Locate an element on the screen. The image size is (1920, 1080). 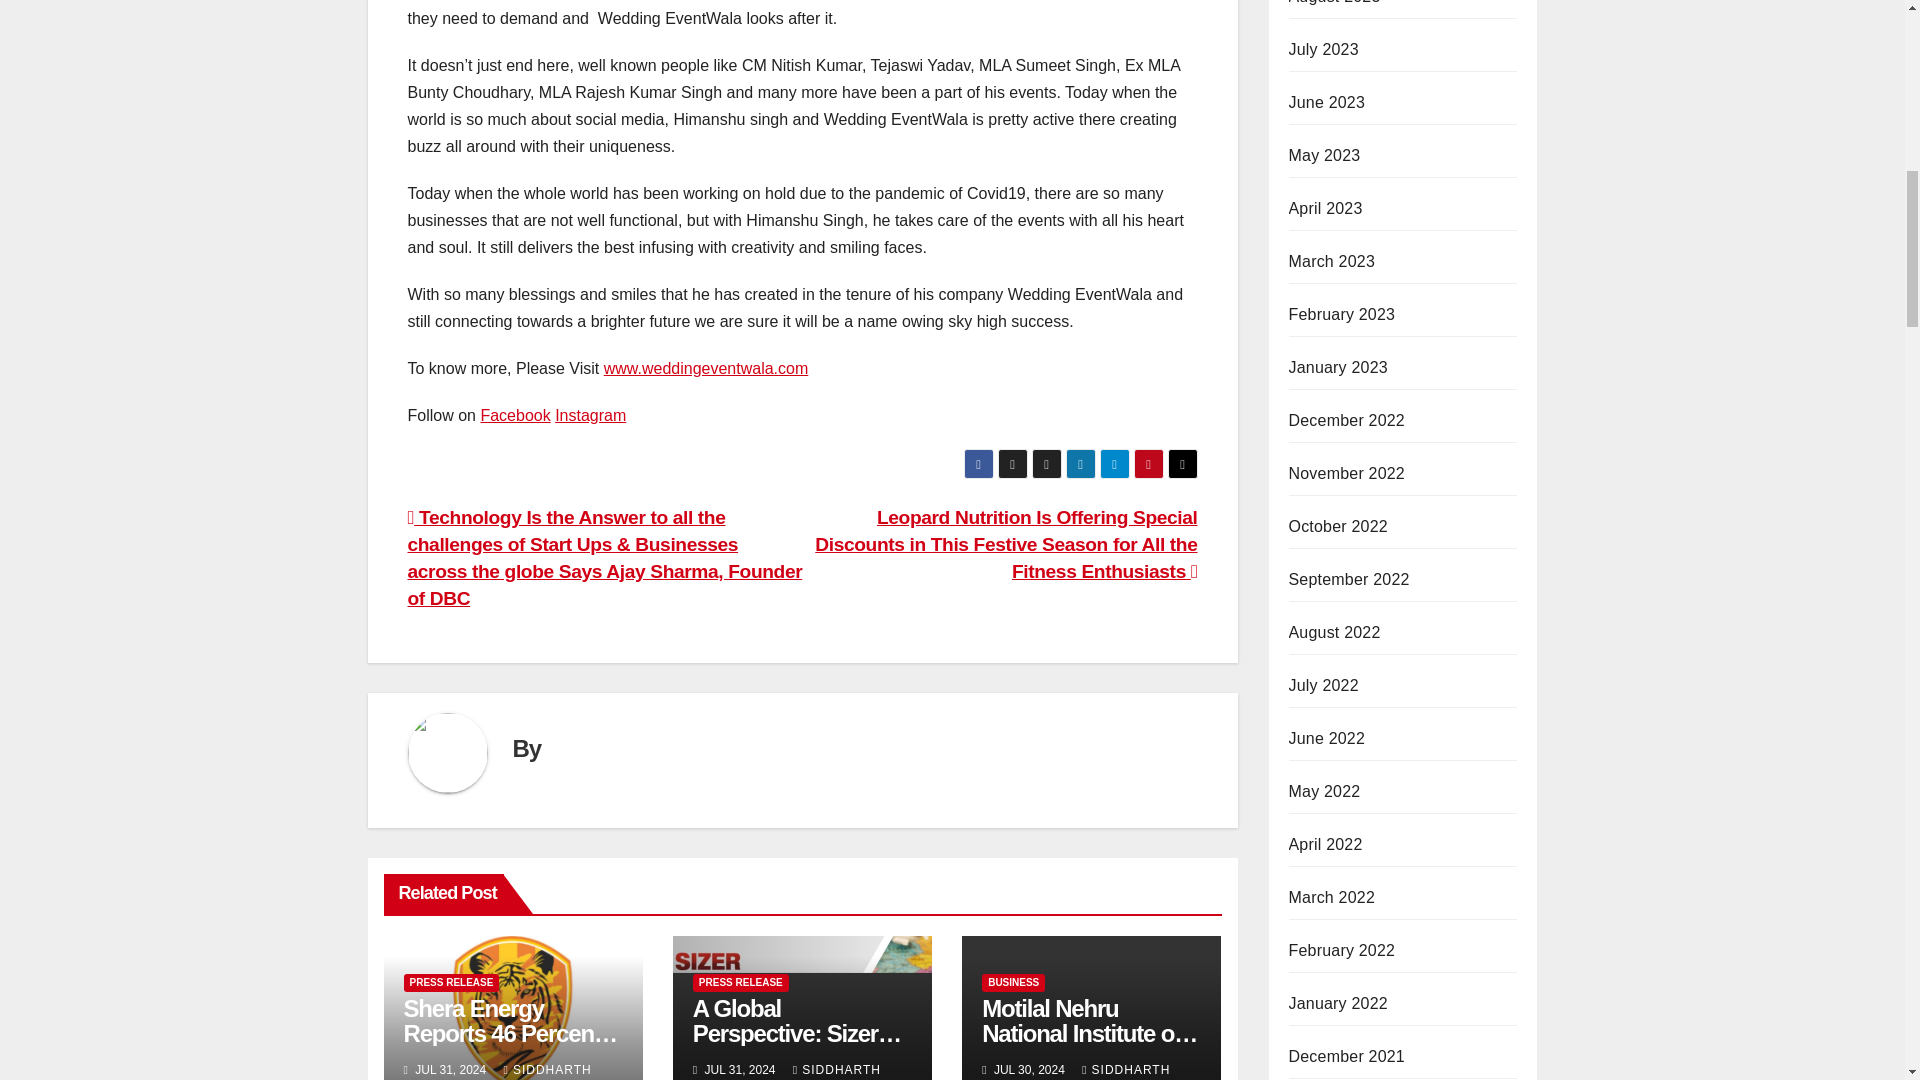
PRESS RELEASE is located at coordinates (451, 983).